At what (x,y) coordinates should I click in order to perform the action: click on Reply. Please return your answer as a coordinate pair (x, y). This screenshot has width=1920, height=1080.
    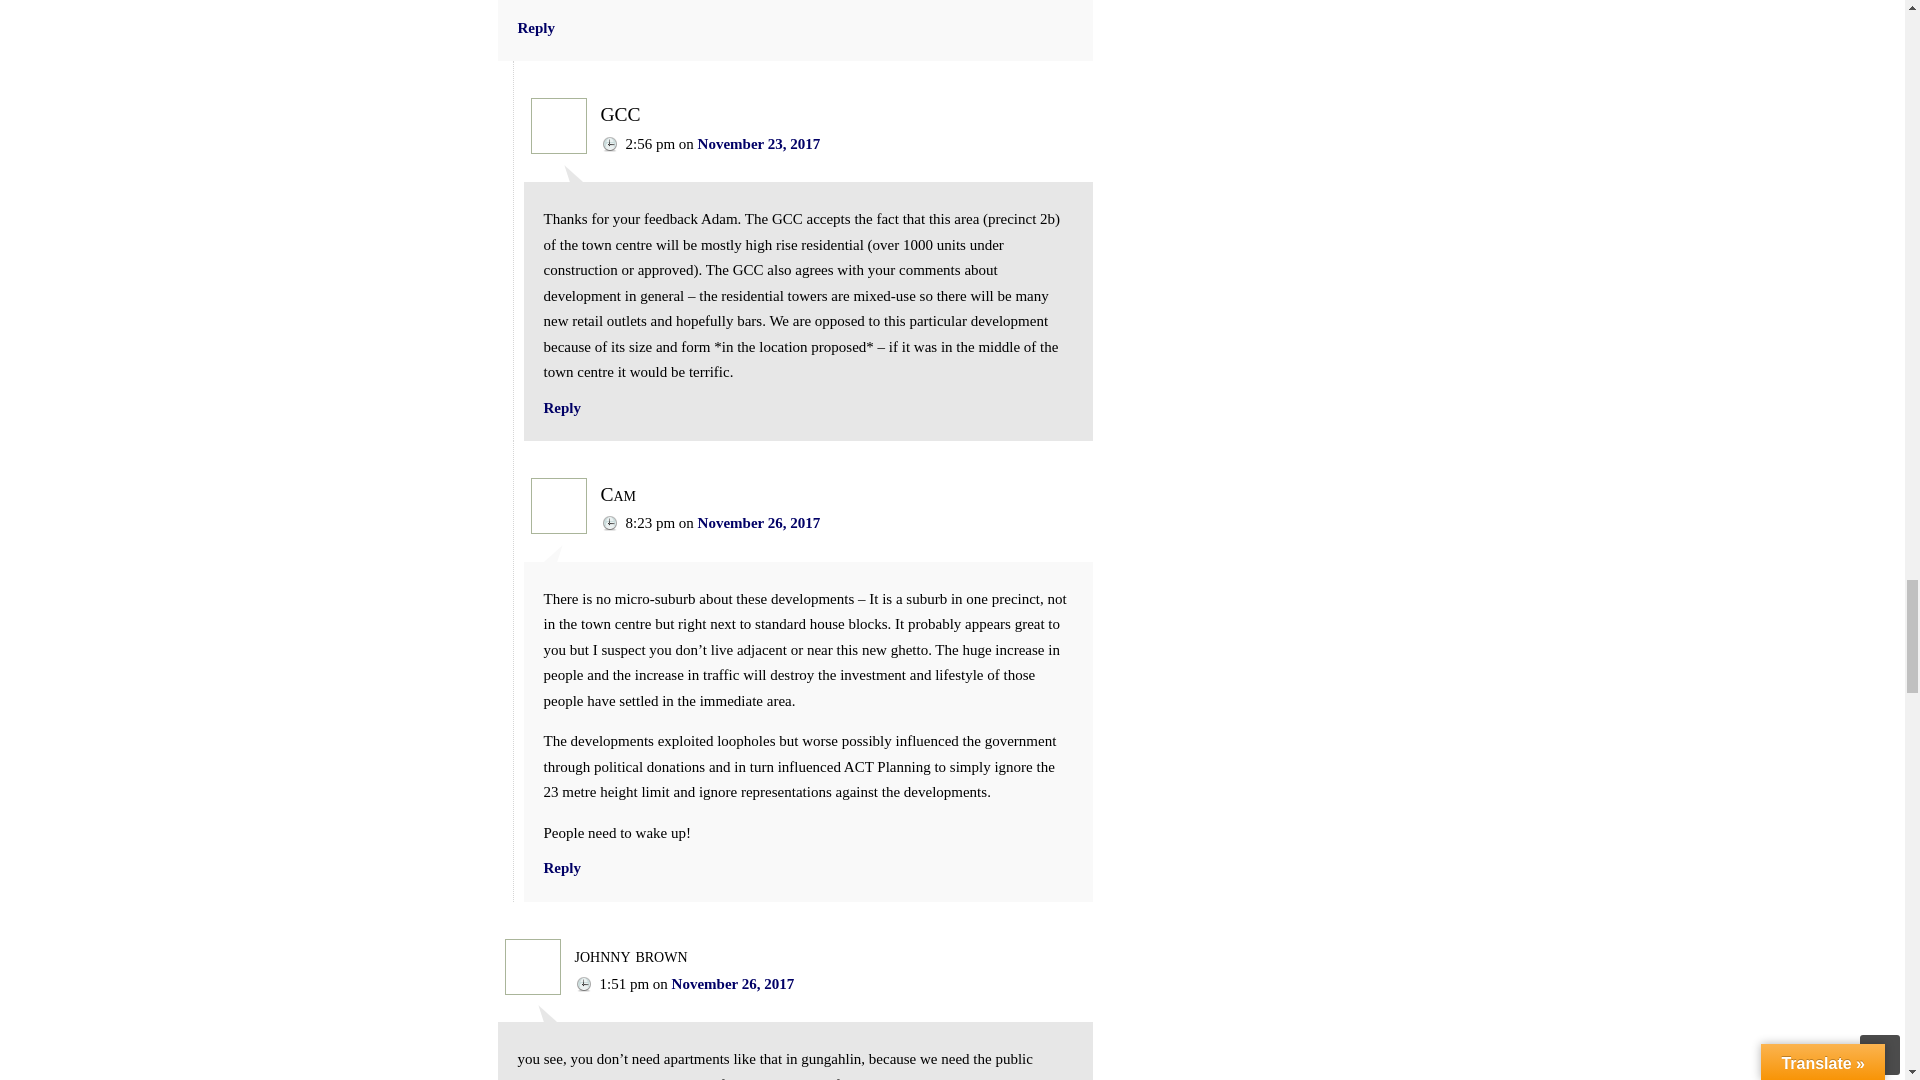
    Looking at the image, I should click on (537, 28).